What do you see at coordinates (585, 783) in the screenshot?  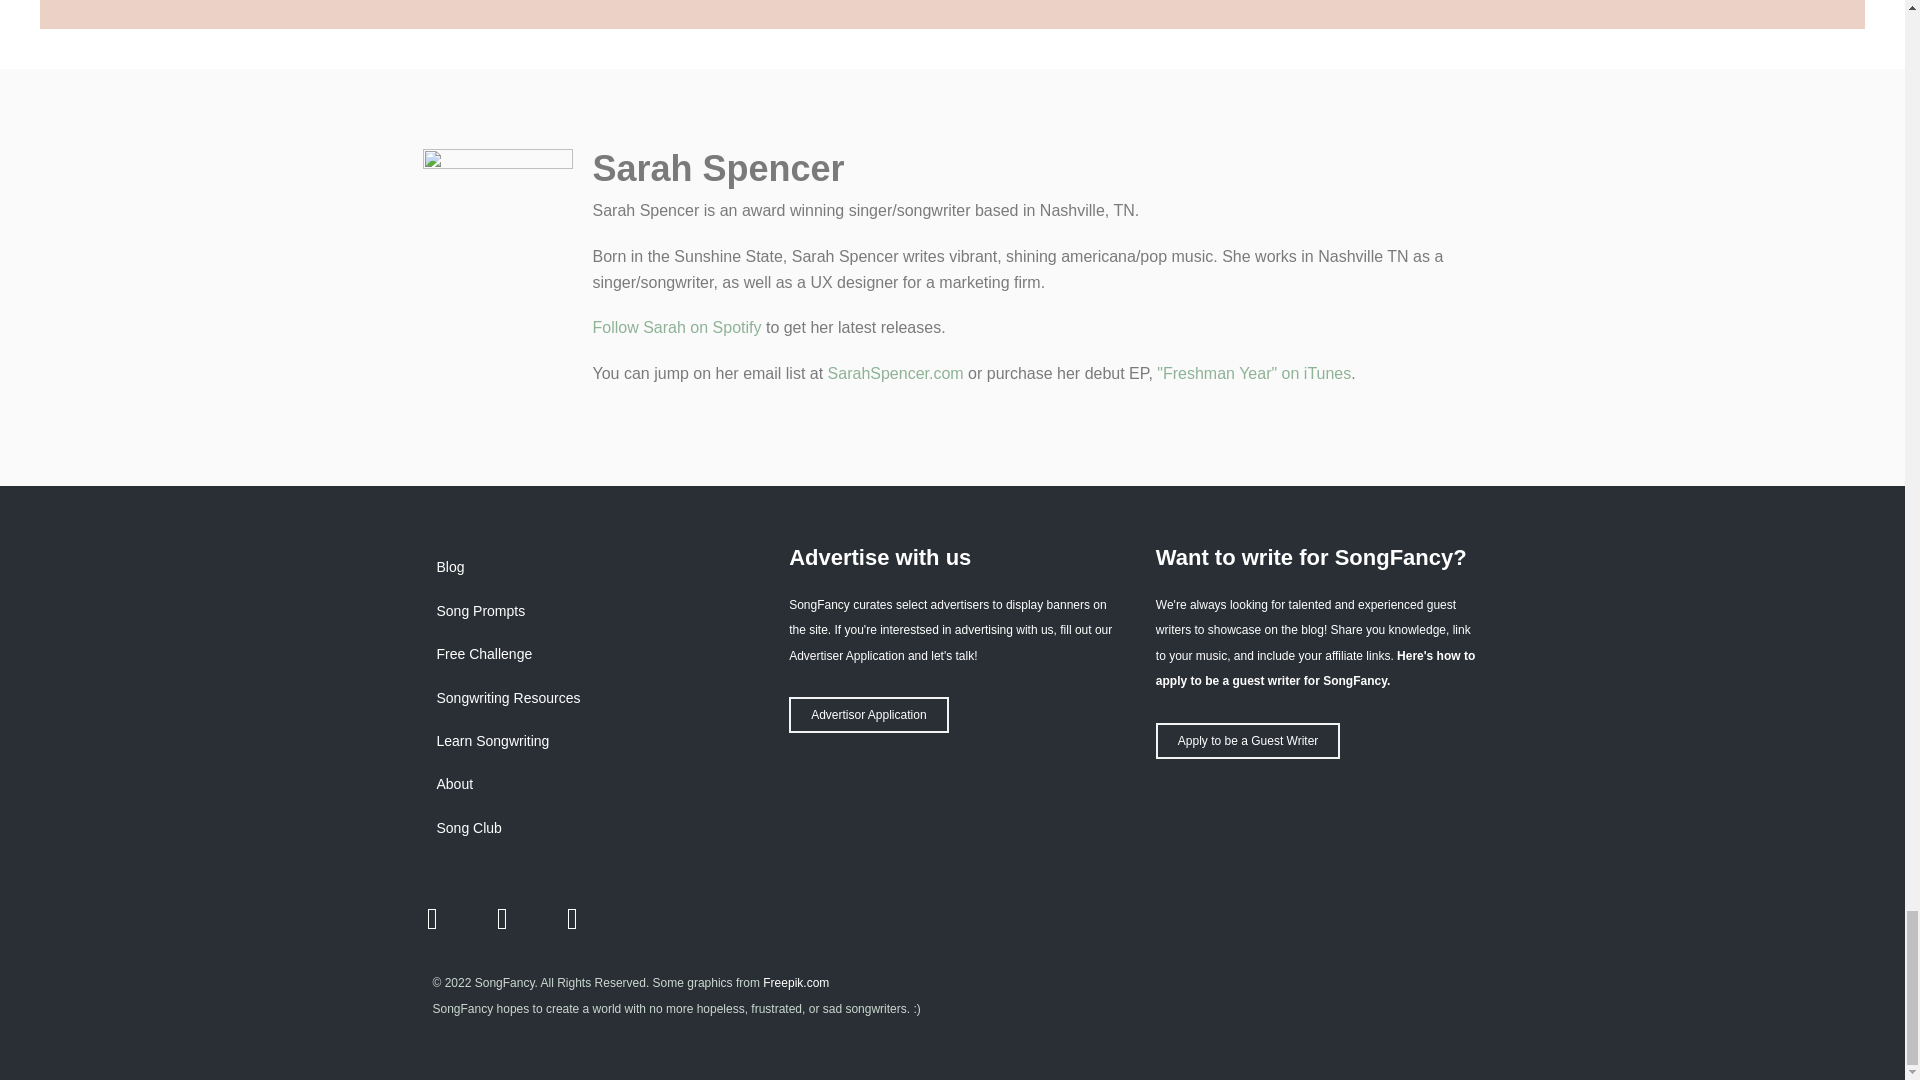 I see `About SongFancy` at bounding box center [585, 783].